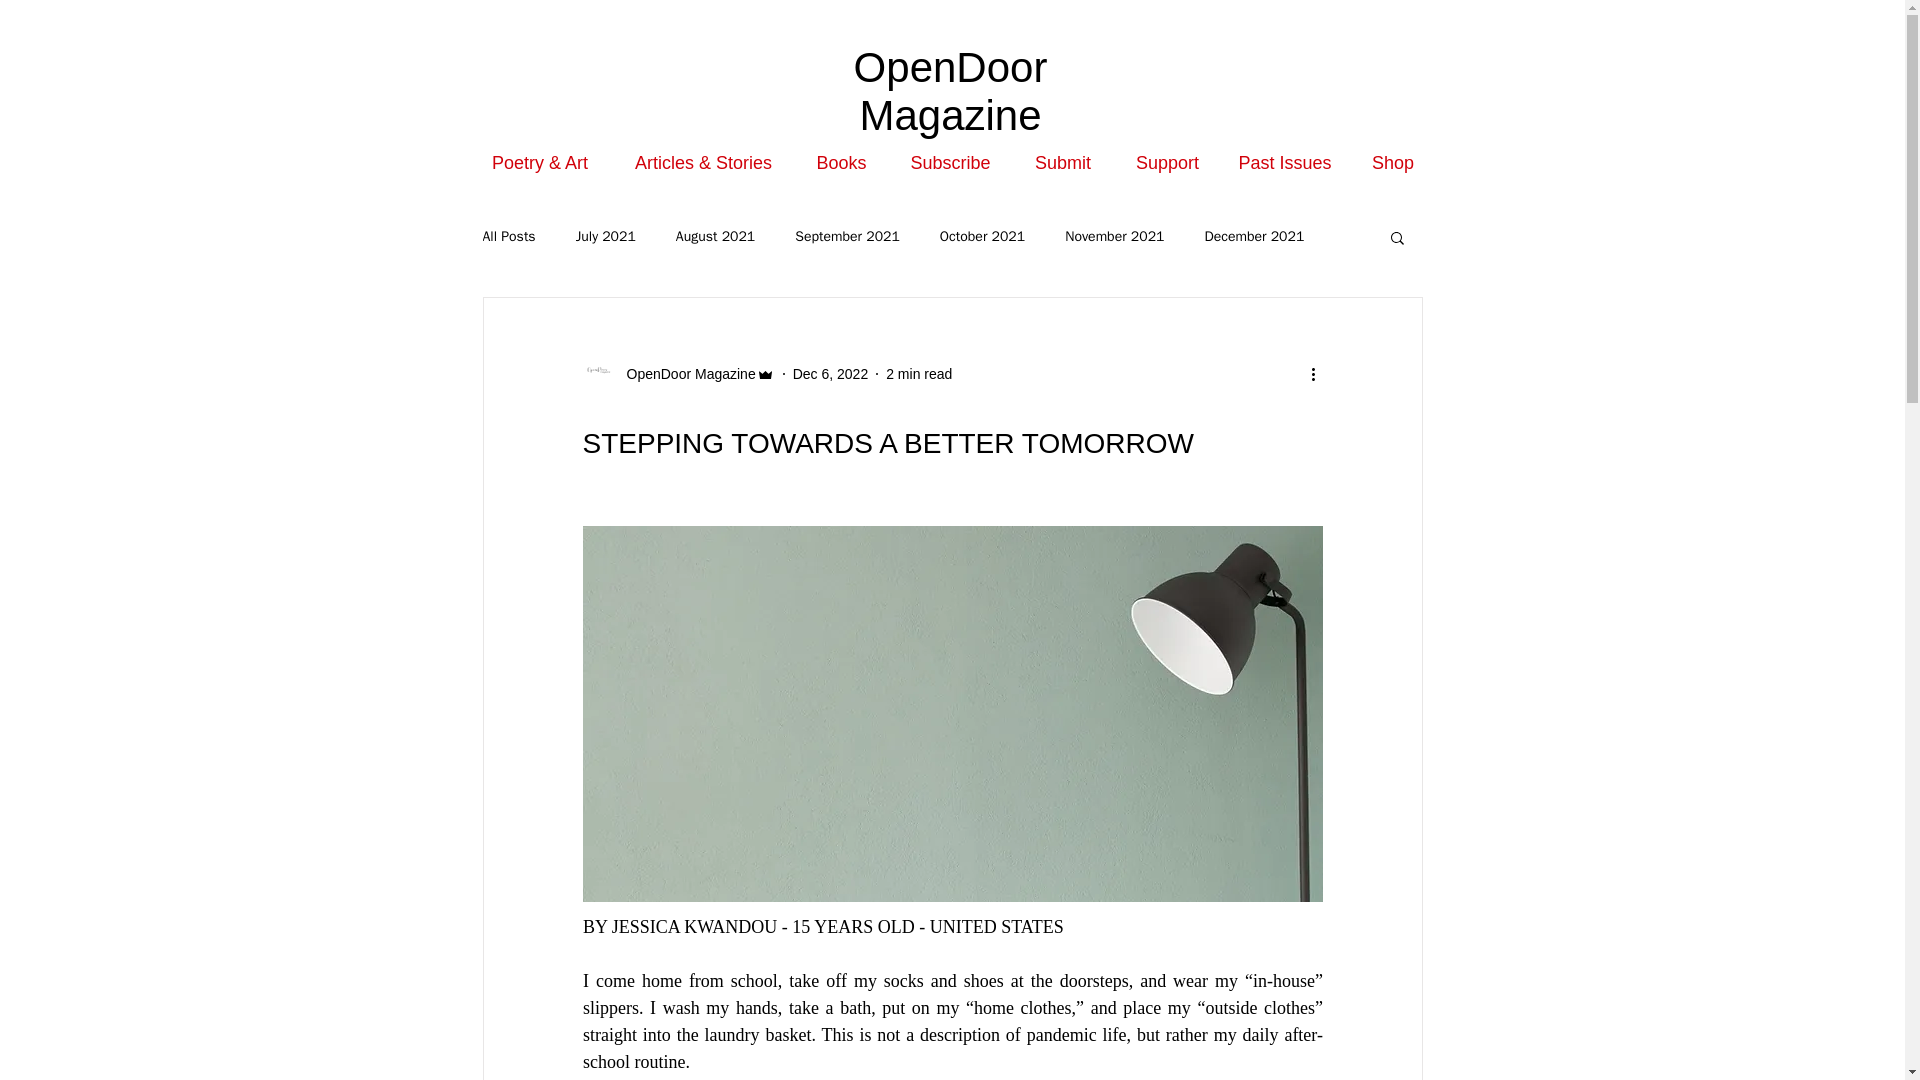 The image size is (1920, 1080). Describe the element at coordinates (684, 374) in the screenshot. I see `OpenDoor Magazine` at that location.